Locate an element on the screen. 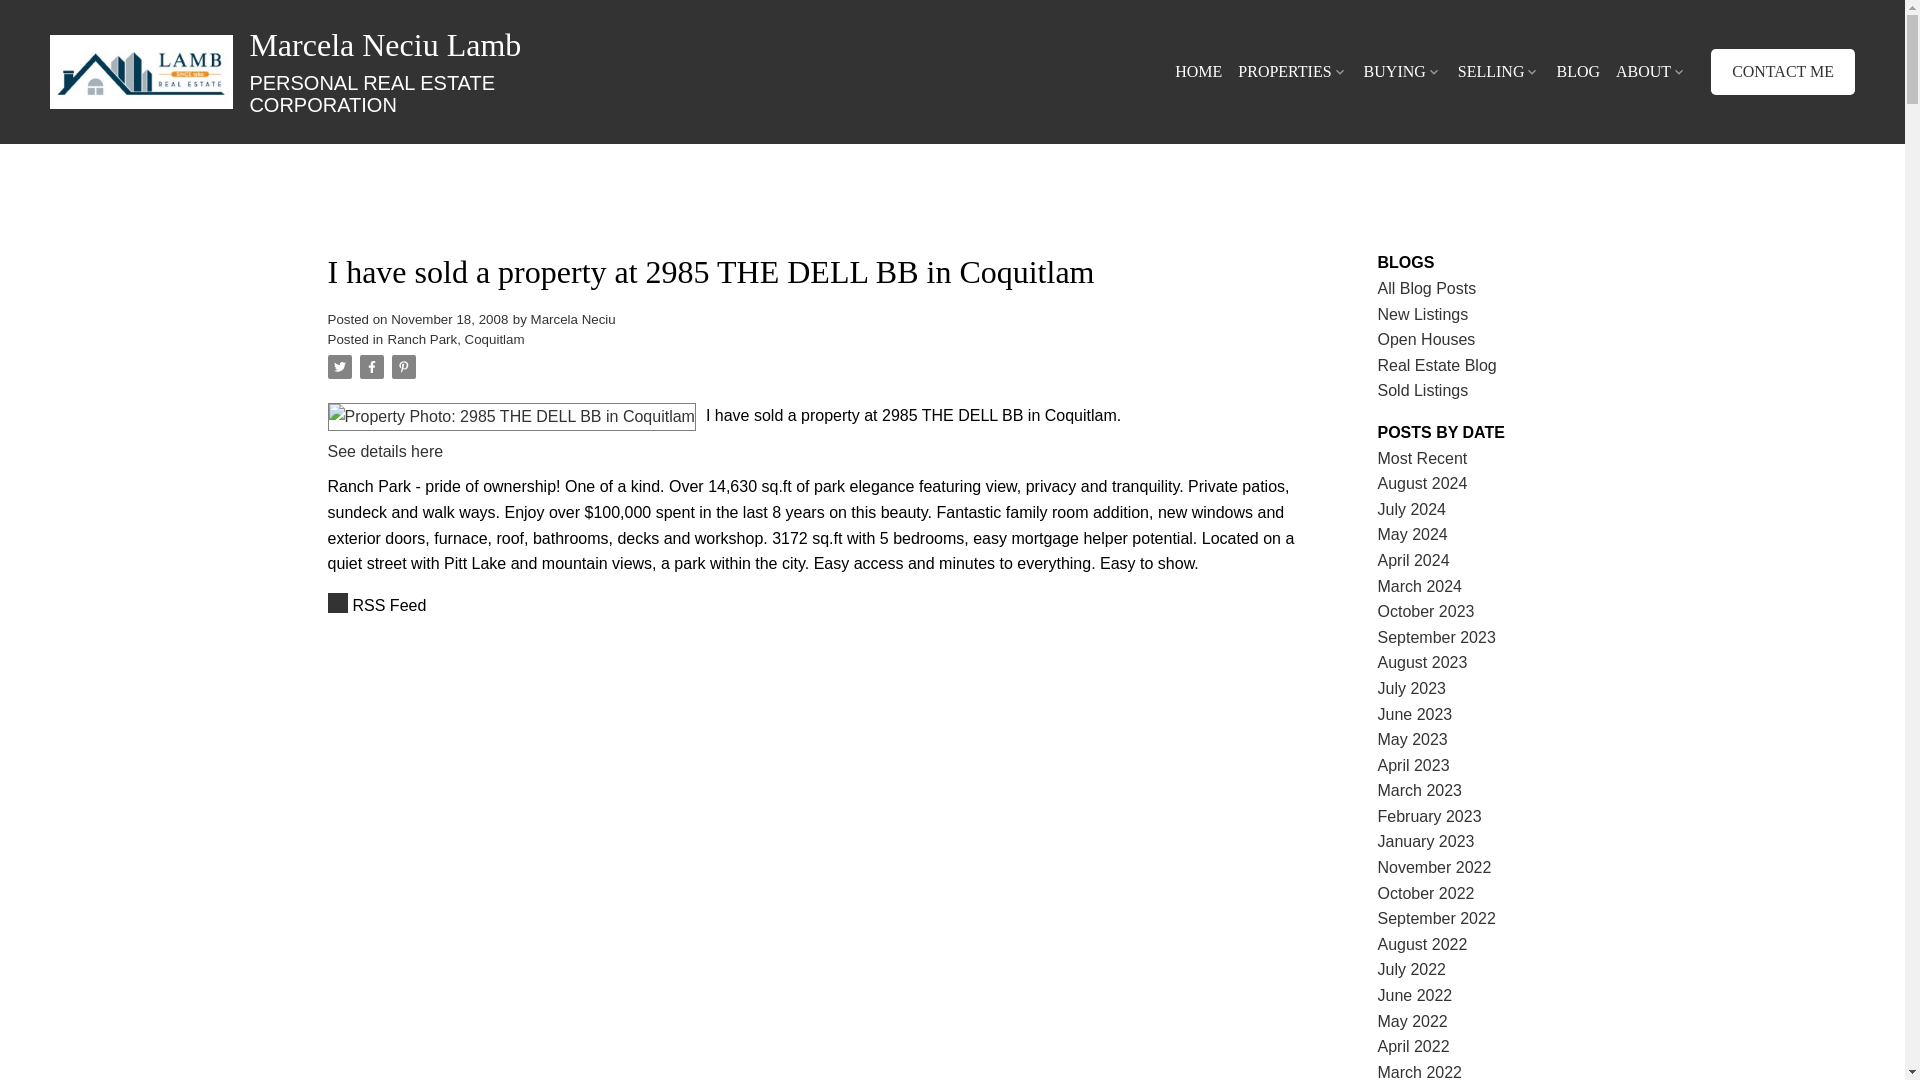 Image resolution: width=1920 pixels, height=1080 pixels. October 2023 is located at coordinates (1414, 560).